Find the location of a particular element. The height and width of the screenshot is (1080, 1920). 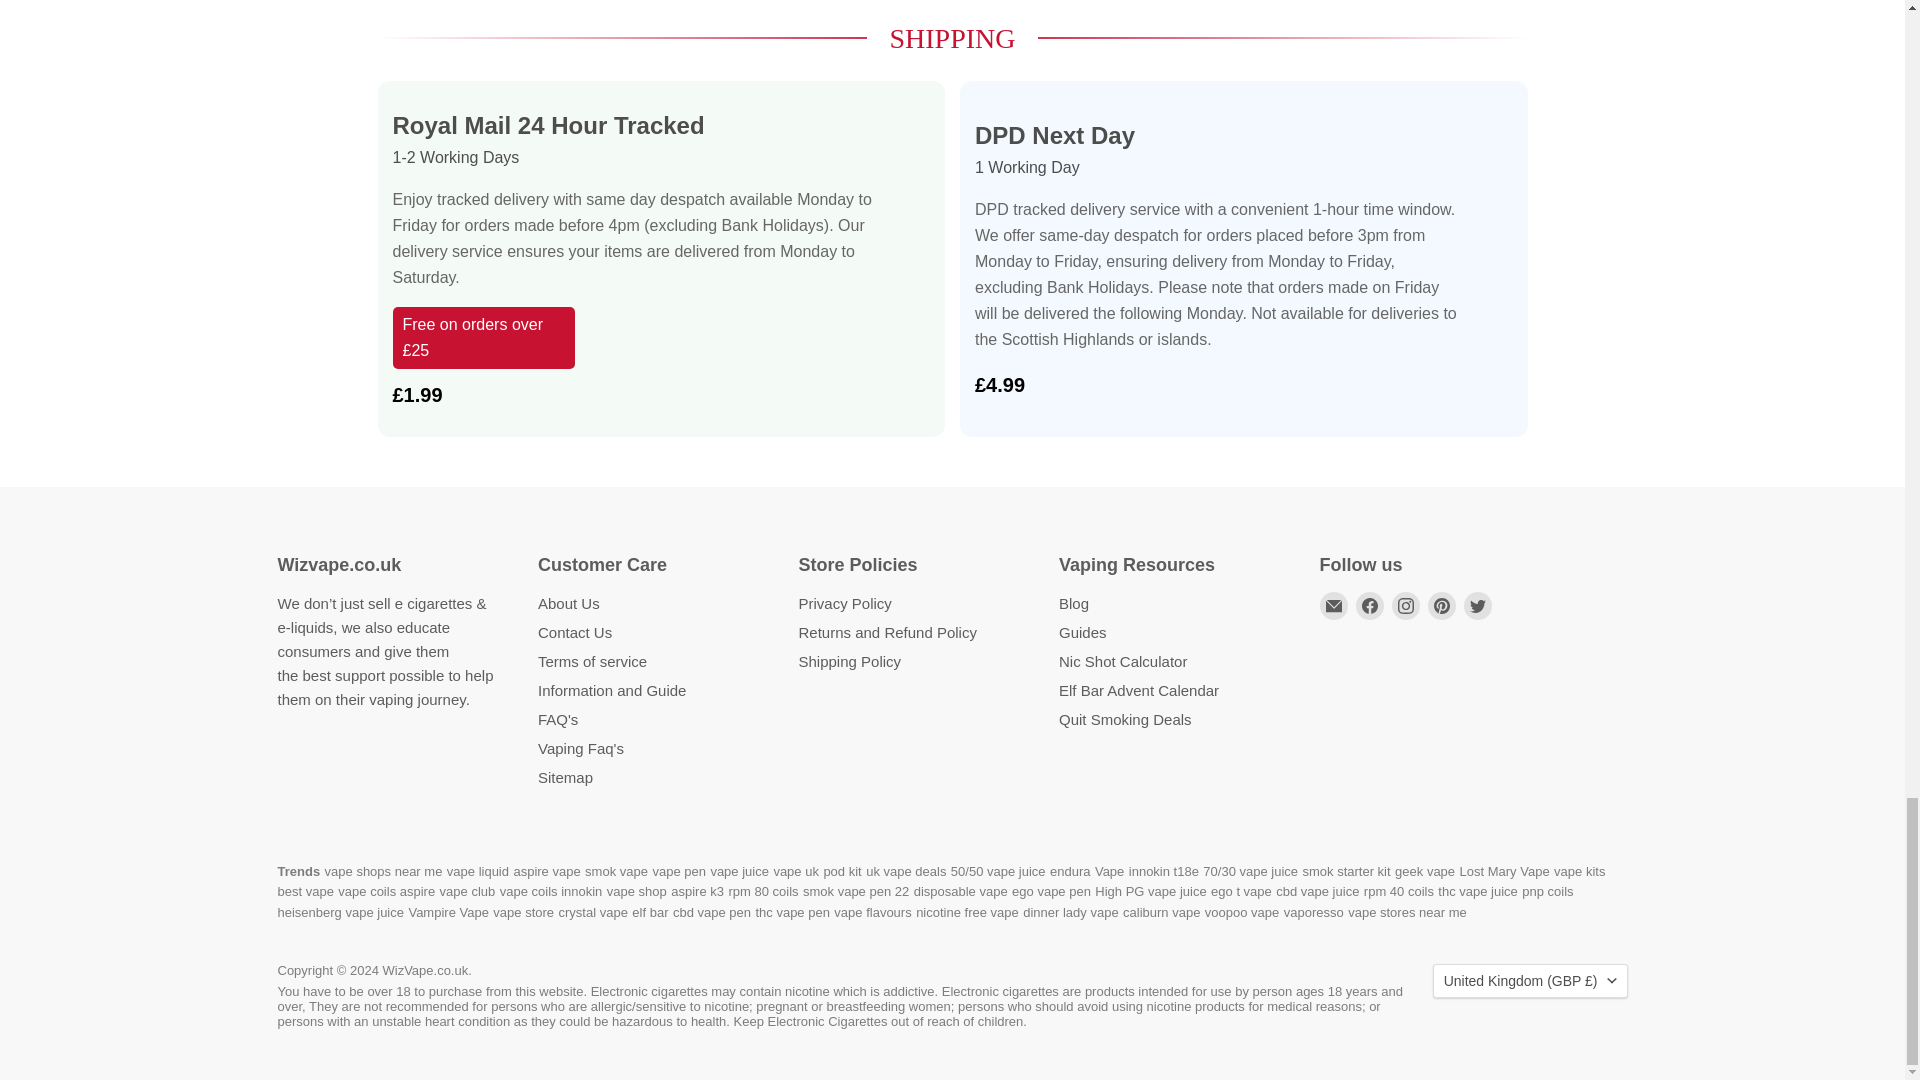

Twitter is located at coordinates (1477, 605).